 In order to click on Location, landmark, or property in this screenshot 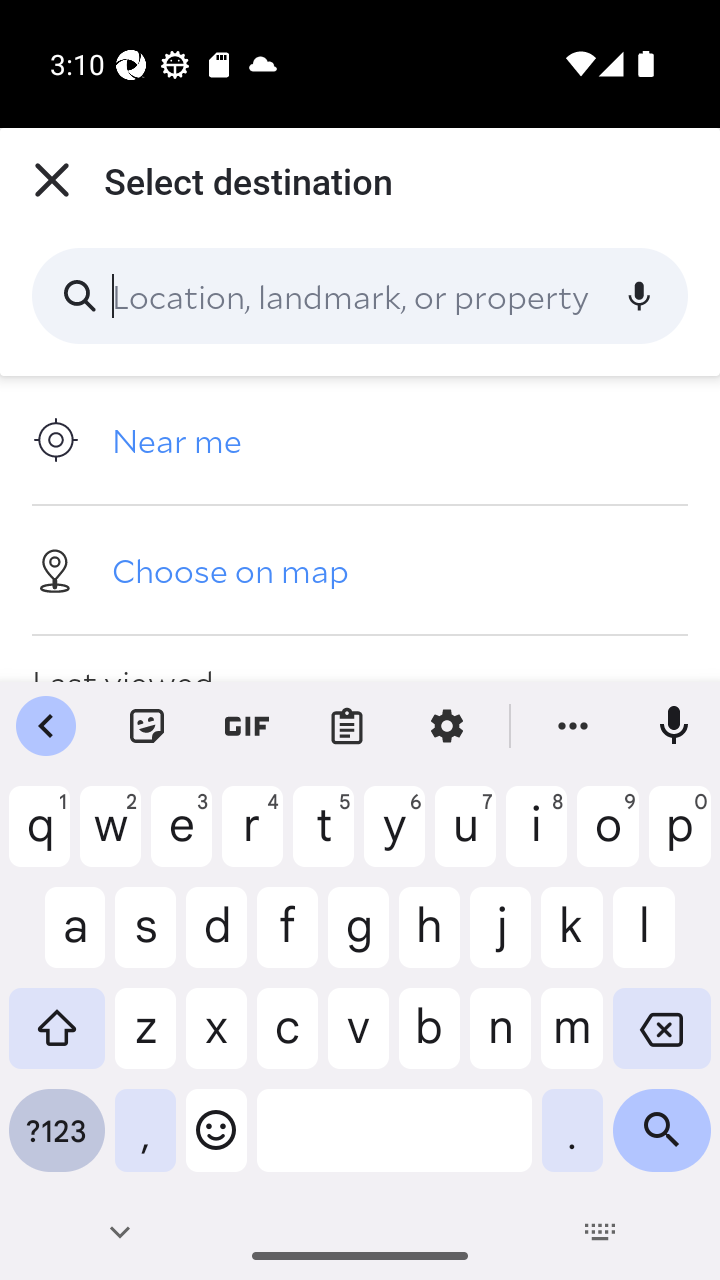, I will do `click(360, 296)`.